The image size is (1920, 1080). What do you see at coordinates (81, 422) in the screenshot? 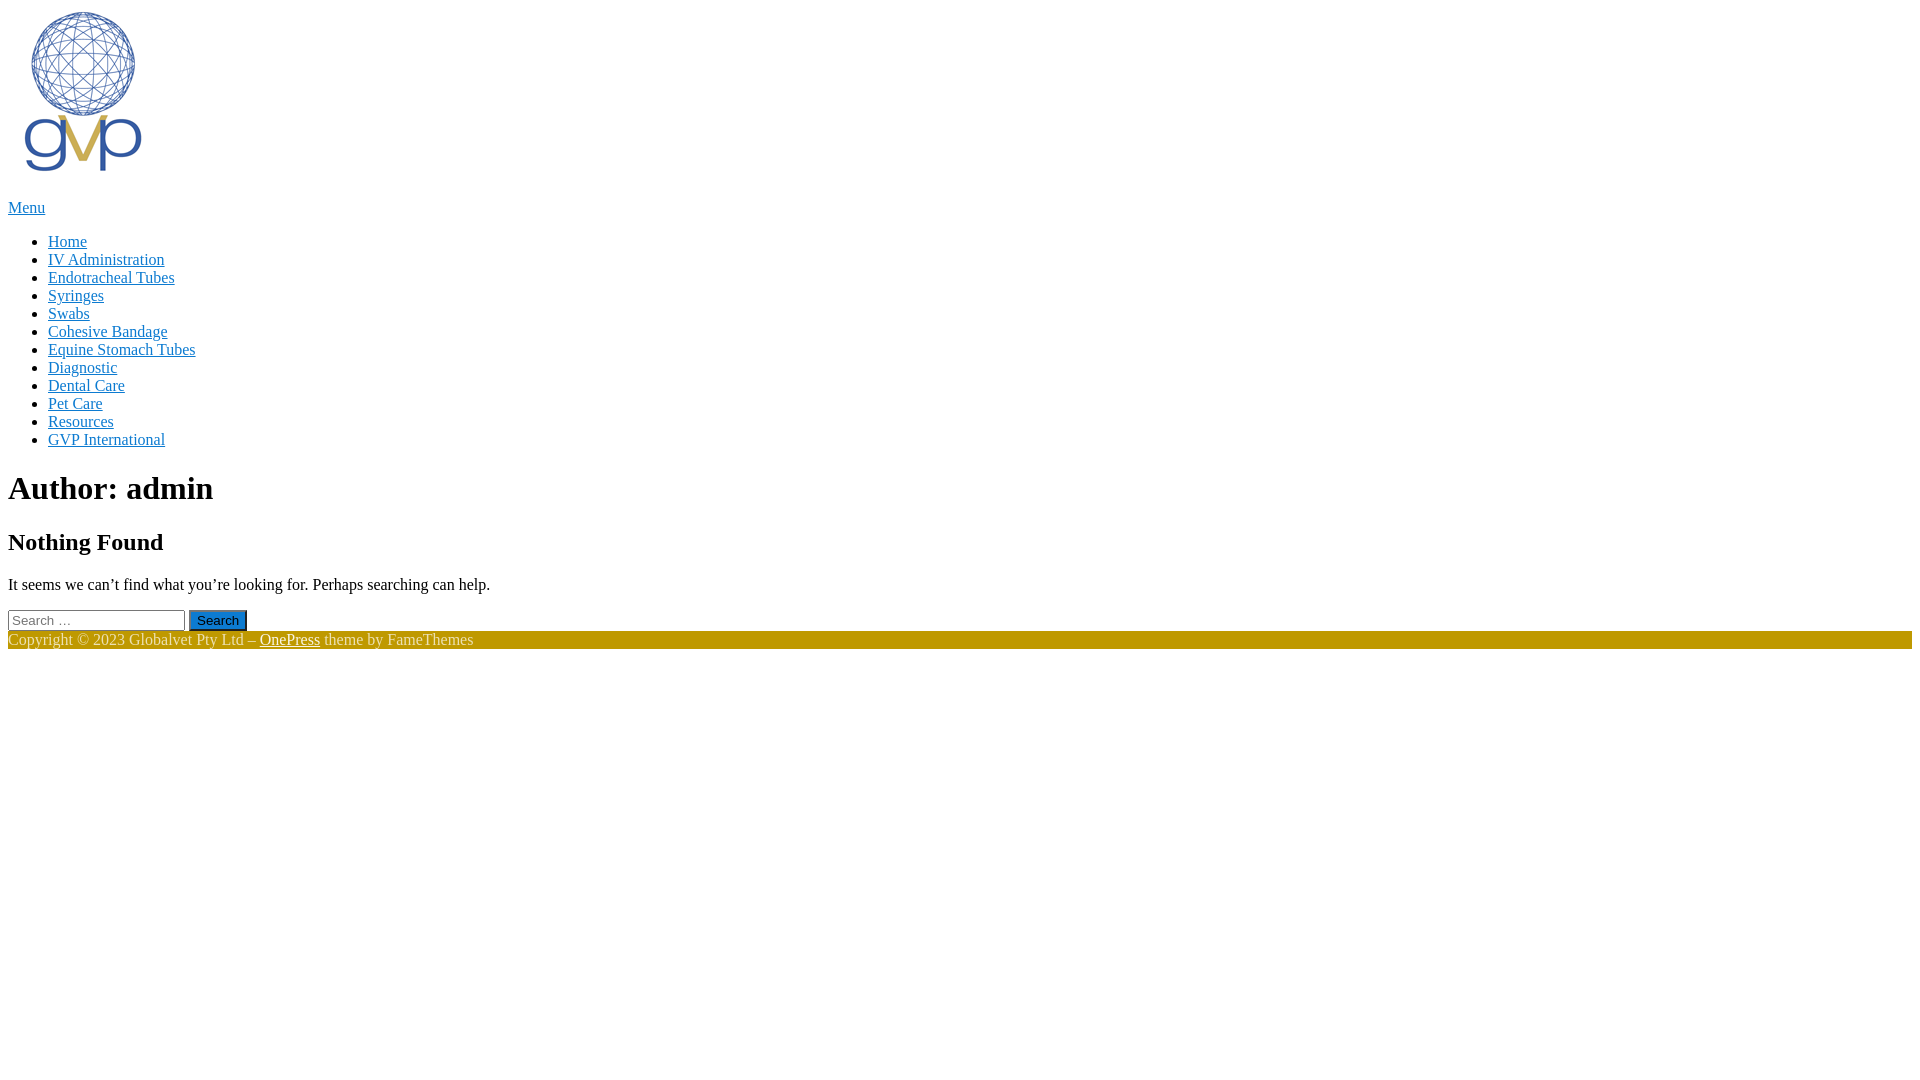
I see `Resources` at bounding box center [81, 422].